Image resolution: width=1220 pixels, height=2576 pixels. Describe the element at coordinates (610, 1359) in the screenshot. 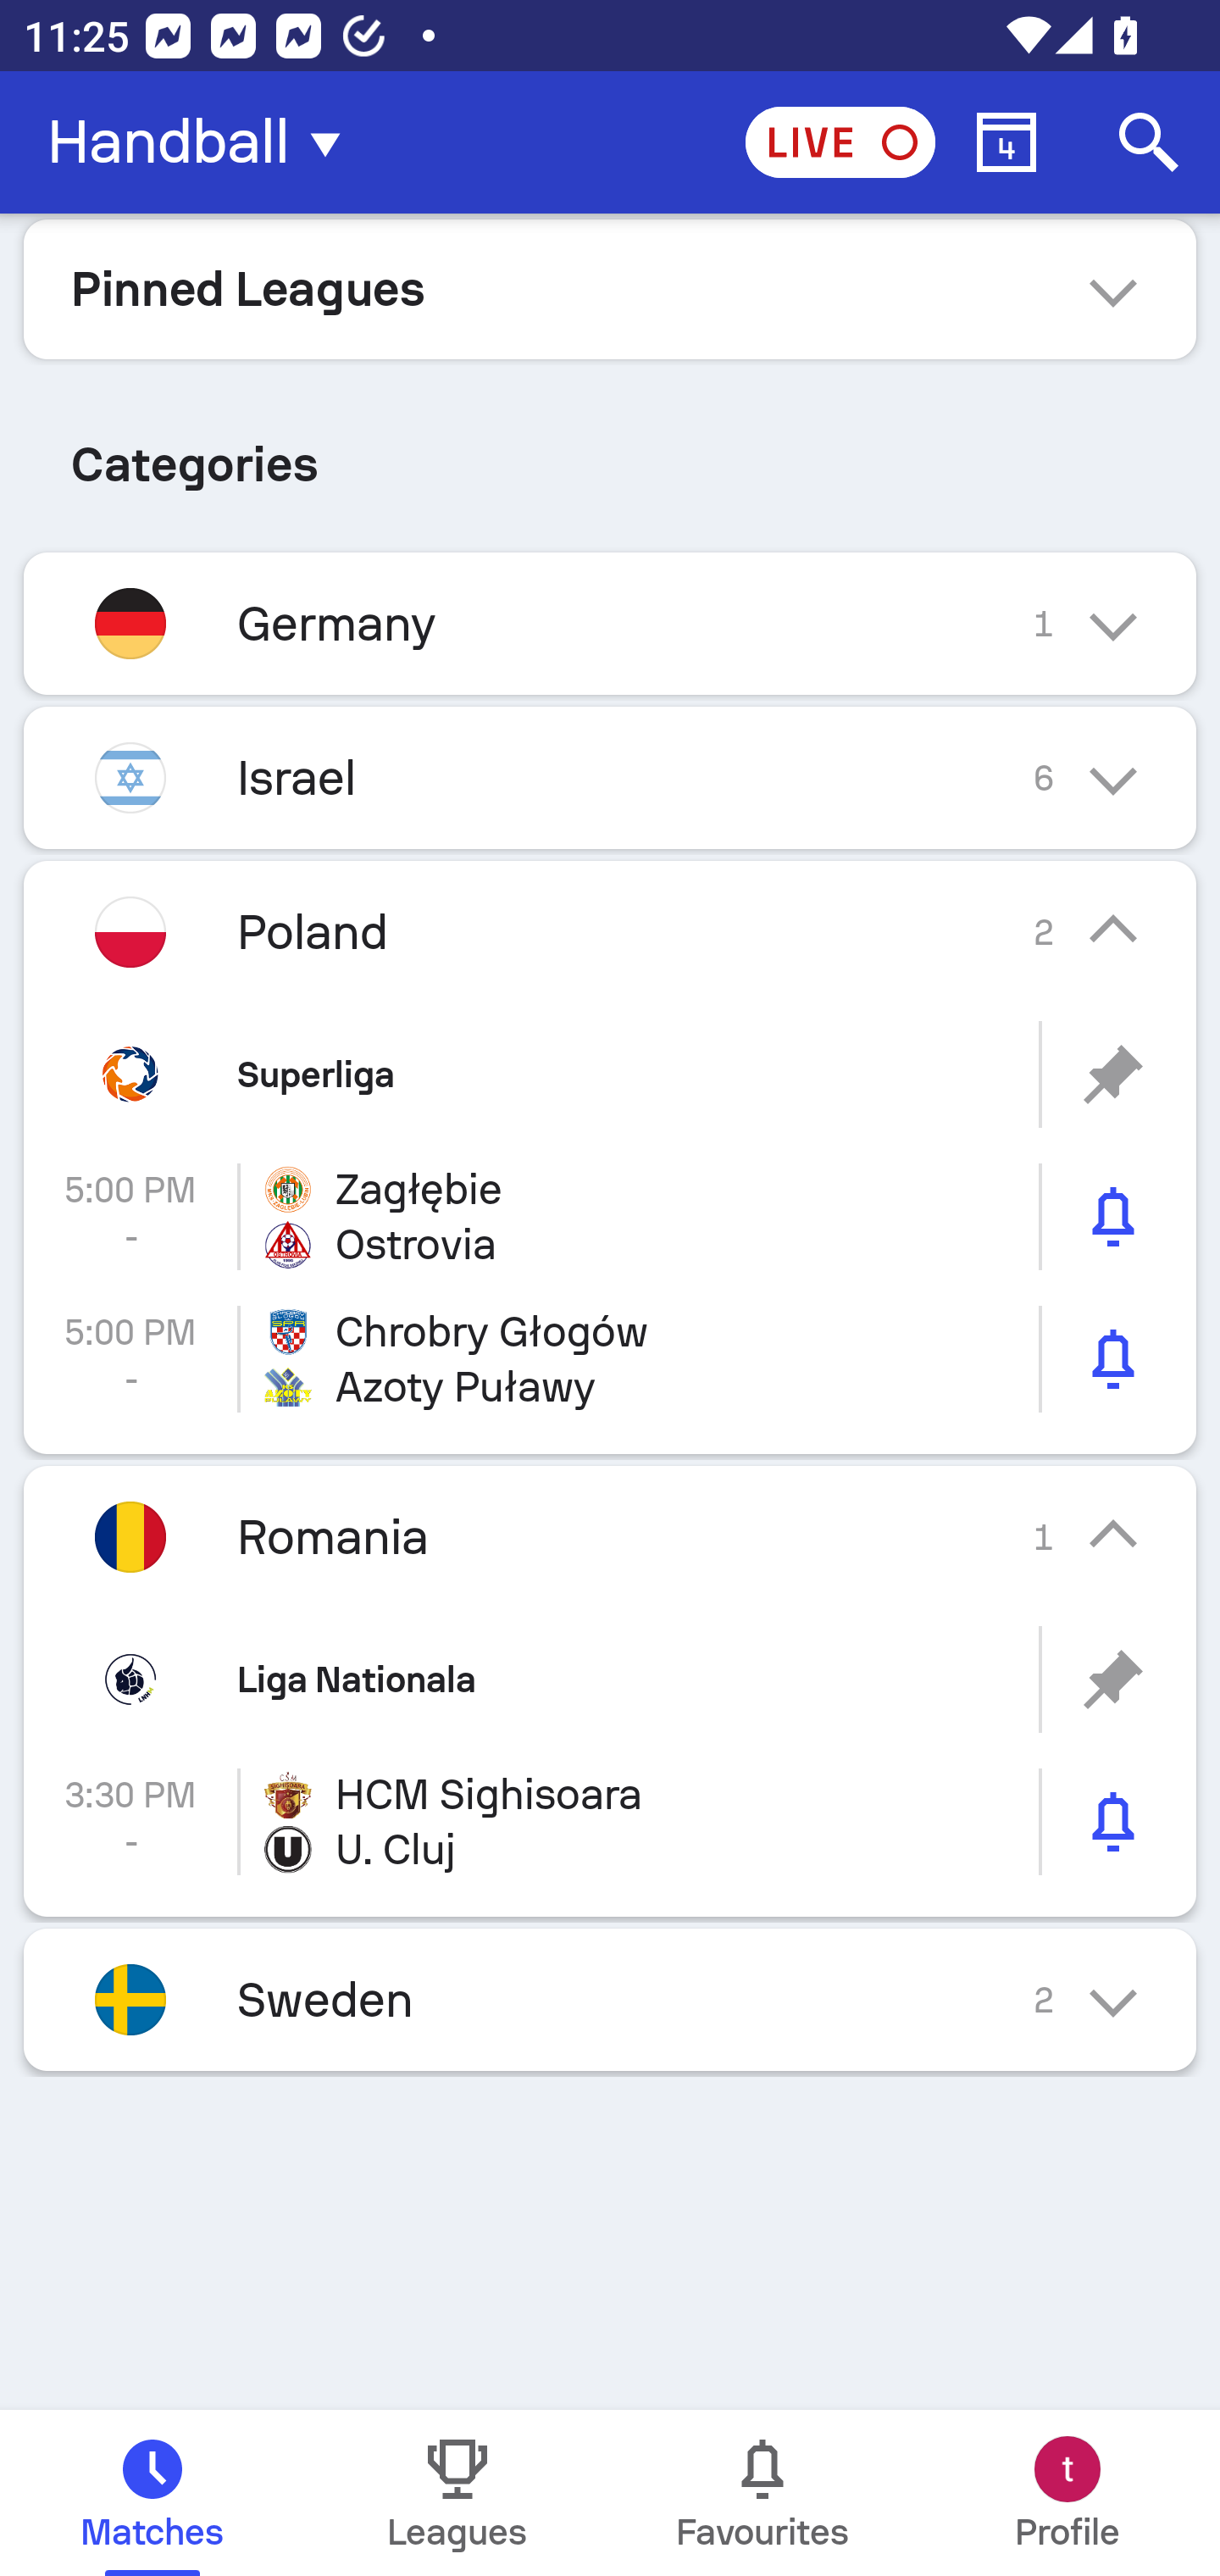

I see `5:00 PM - Chrobry Głogów Azoty Puławy` at that location.